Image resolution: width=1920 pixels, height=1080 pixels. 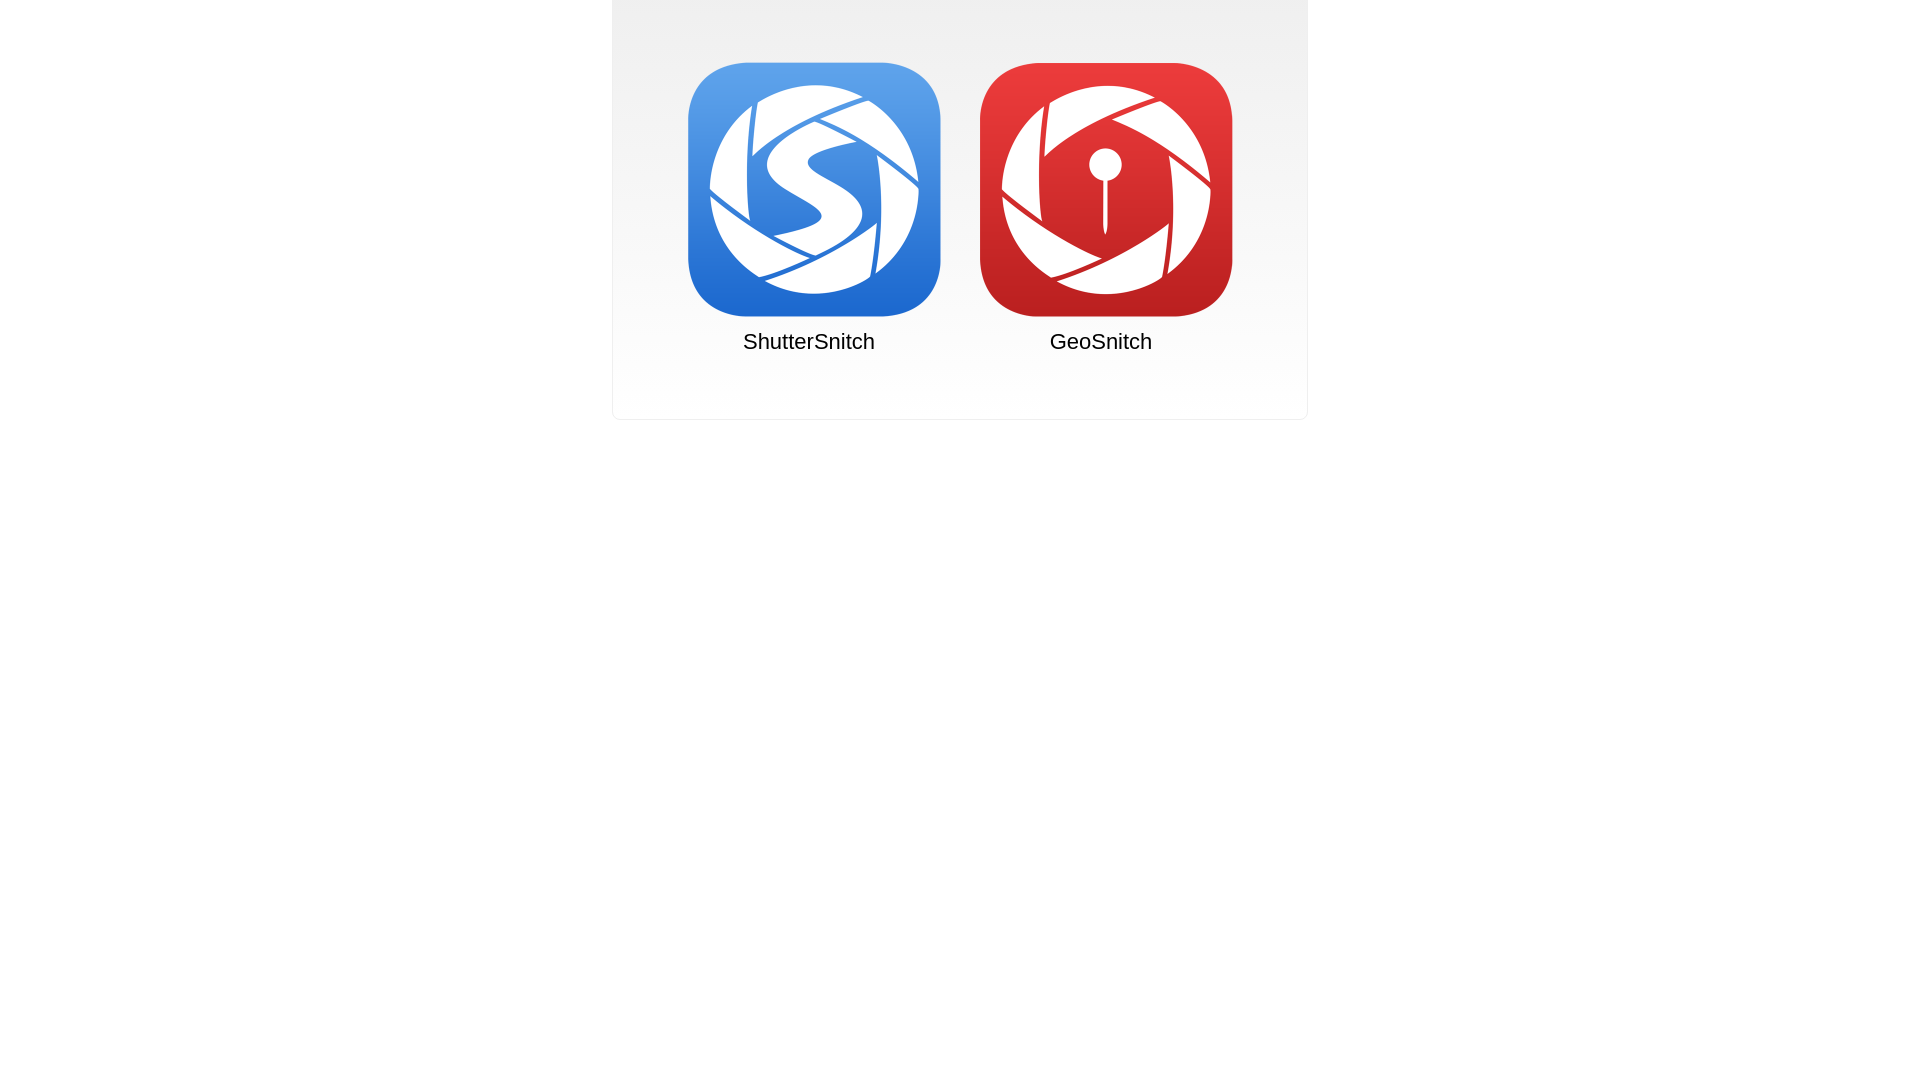 What do you see at coordinates (809, 208) in the screenshot?
I see `ShutterSnitch` at bounding box center [809, 208].